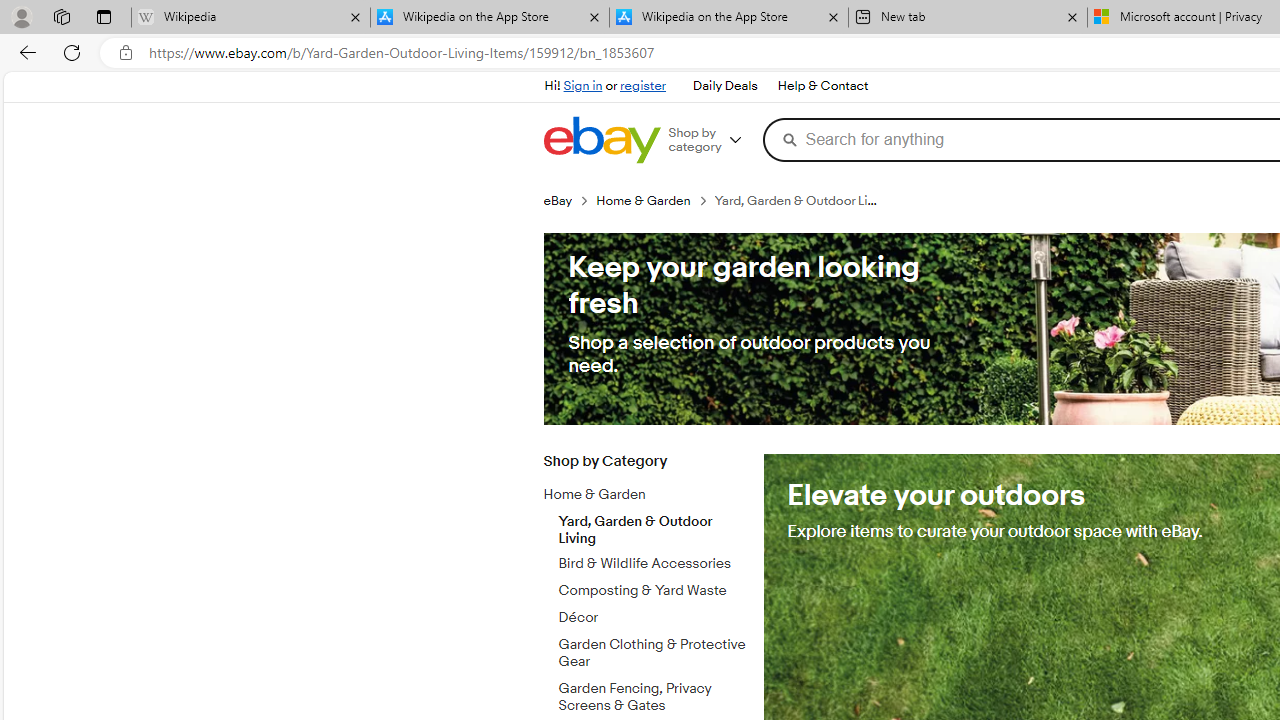 The height and width of the screenshot is (720, 1280). What do you see at coordinates (822, 86) in the screenshot?
I see `Help & Contact` at bounding box center [822, 86].